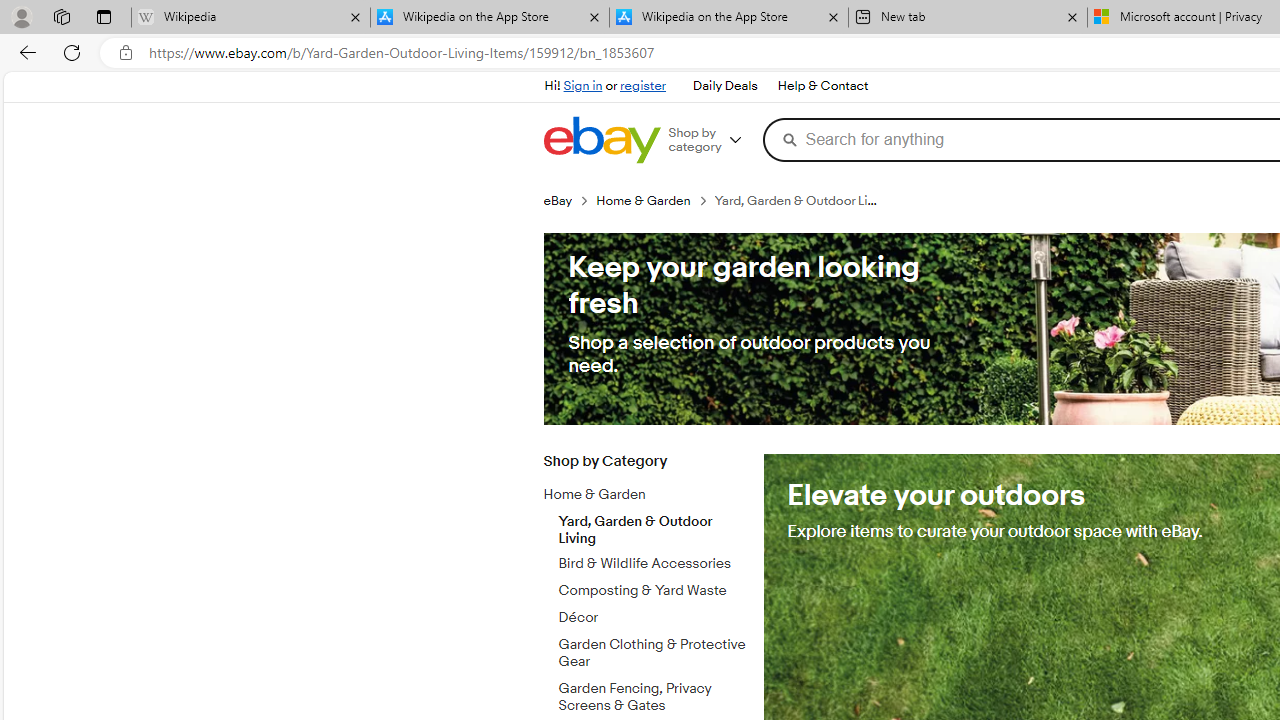 The height and width of the screenshot is (720, 1280). What do you see at coordinates (822, 86) in the screenshot?
I see `Help & Contact` at bounding box center [822, 86].